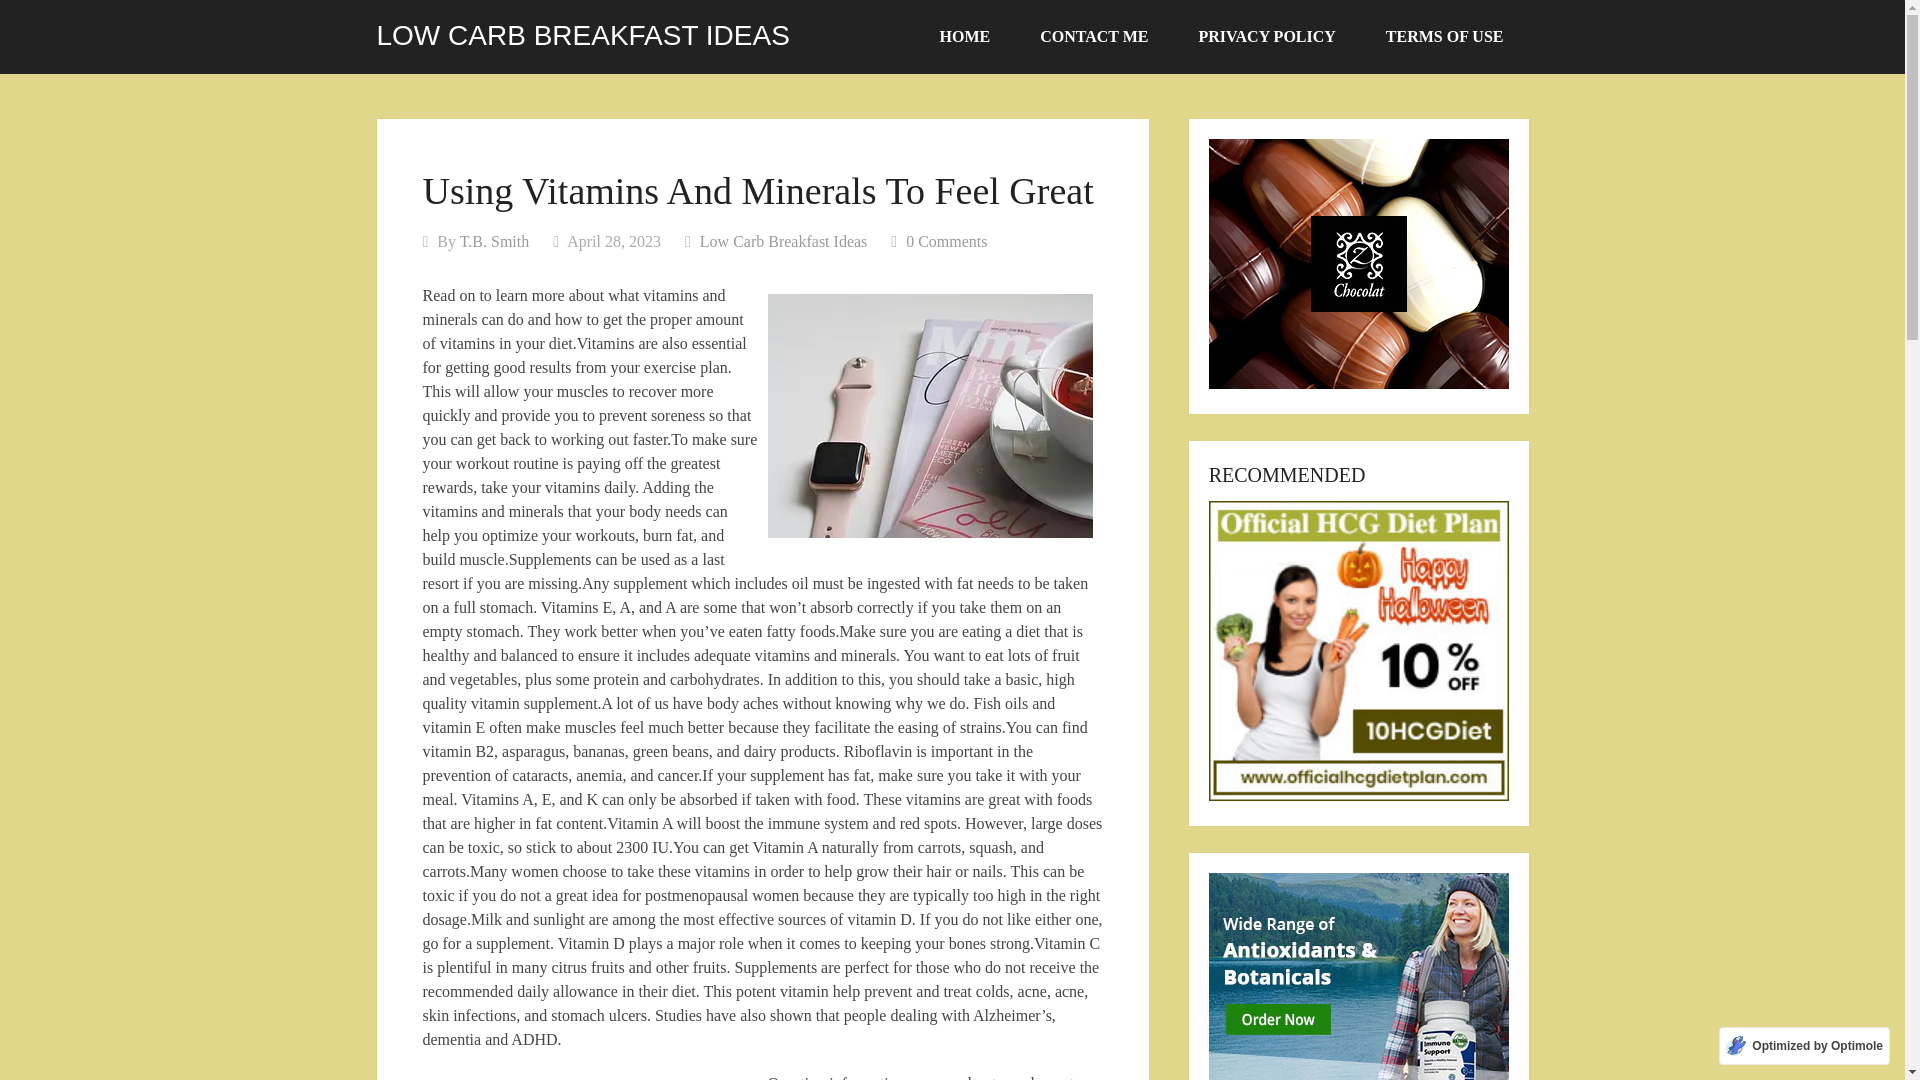 The width and height of the screenshot is (1920, 1080). I want to click on LOW CARB BREAKFAST IDEAS, so click(582, 35).